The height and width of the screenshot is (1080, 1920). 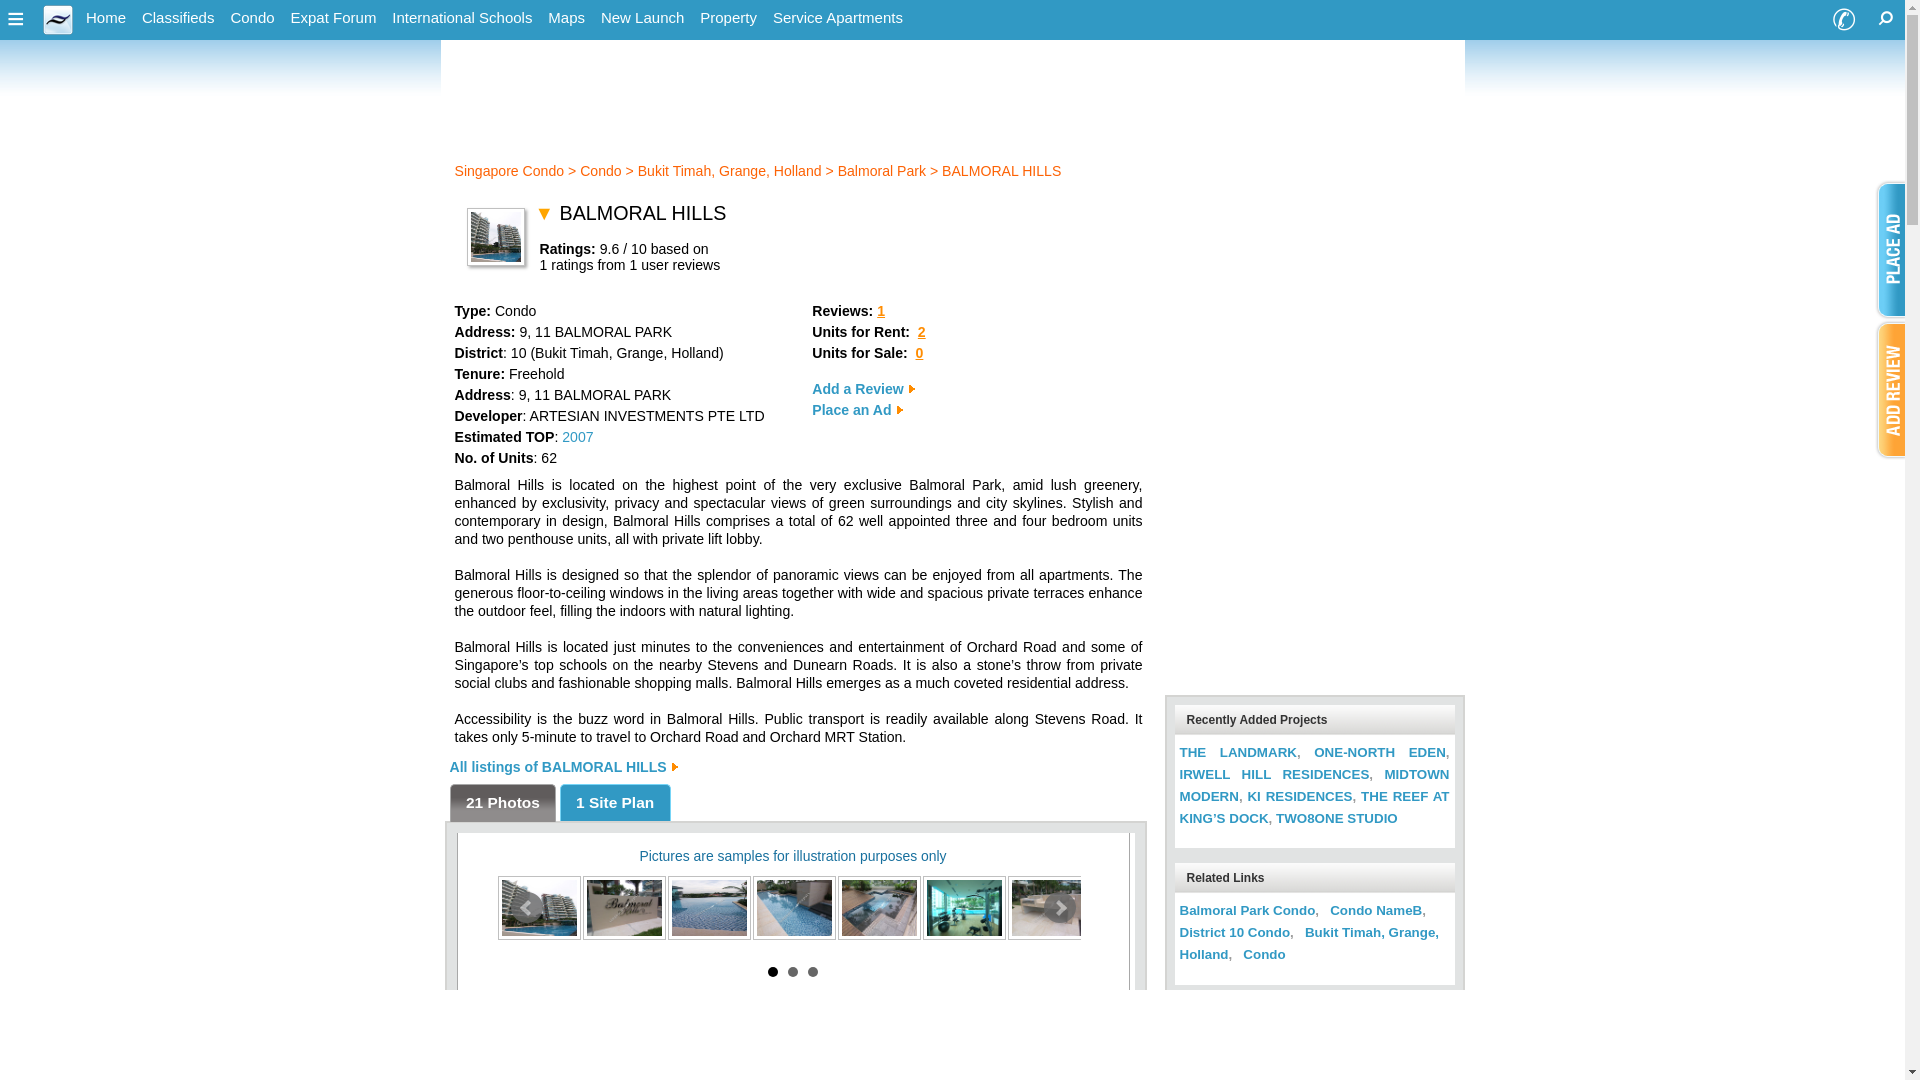 What do you see at coordinates (1843, 20) in the screenshot?
I see `Contact Us` at bounding box center [1843, 20].